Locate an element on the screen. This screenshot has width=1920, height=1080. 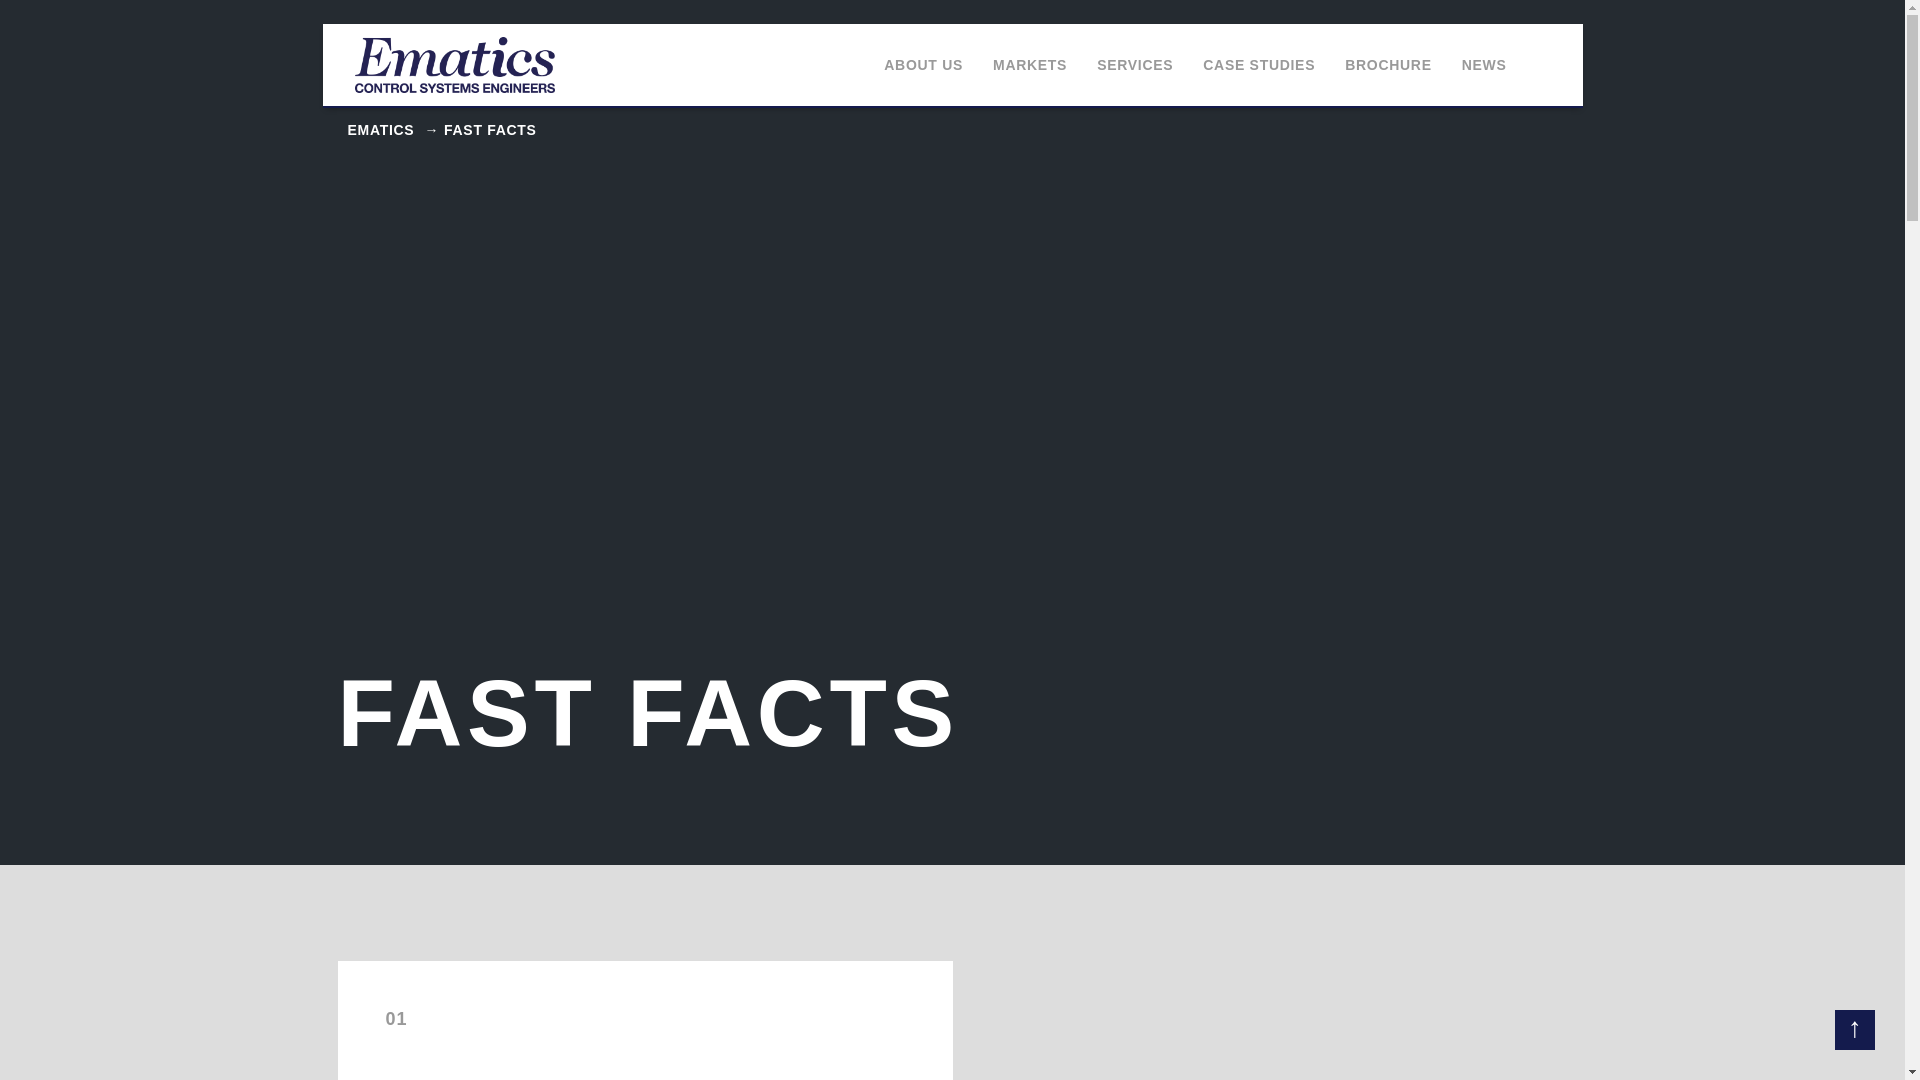
ABOUT US is located at coordinates (923, 64).